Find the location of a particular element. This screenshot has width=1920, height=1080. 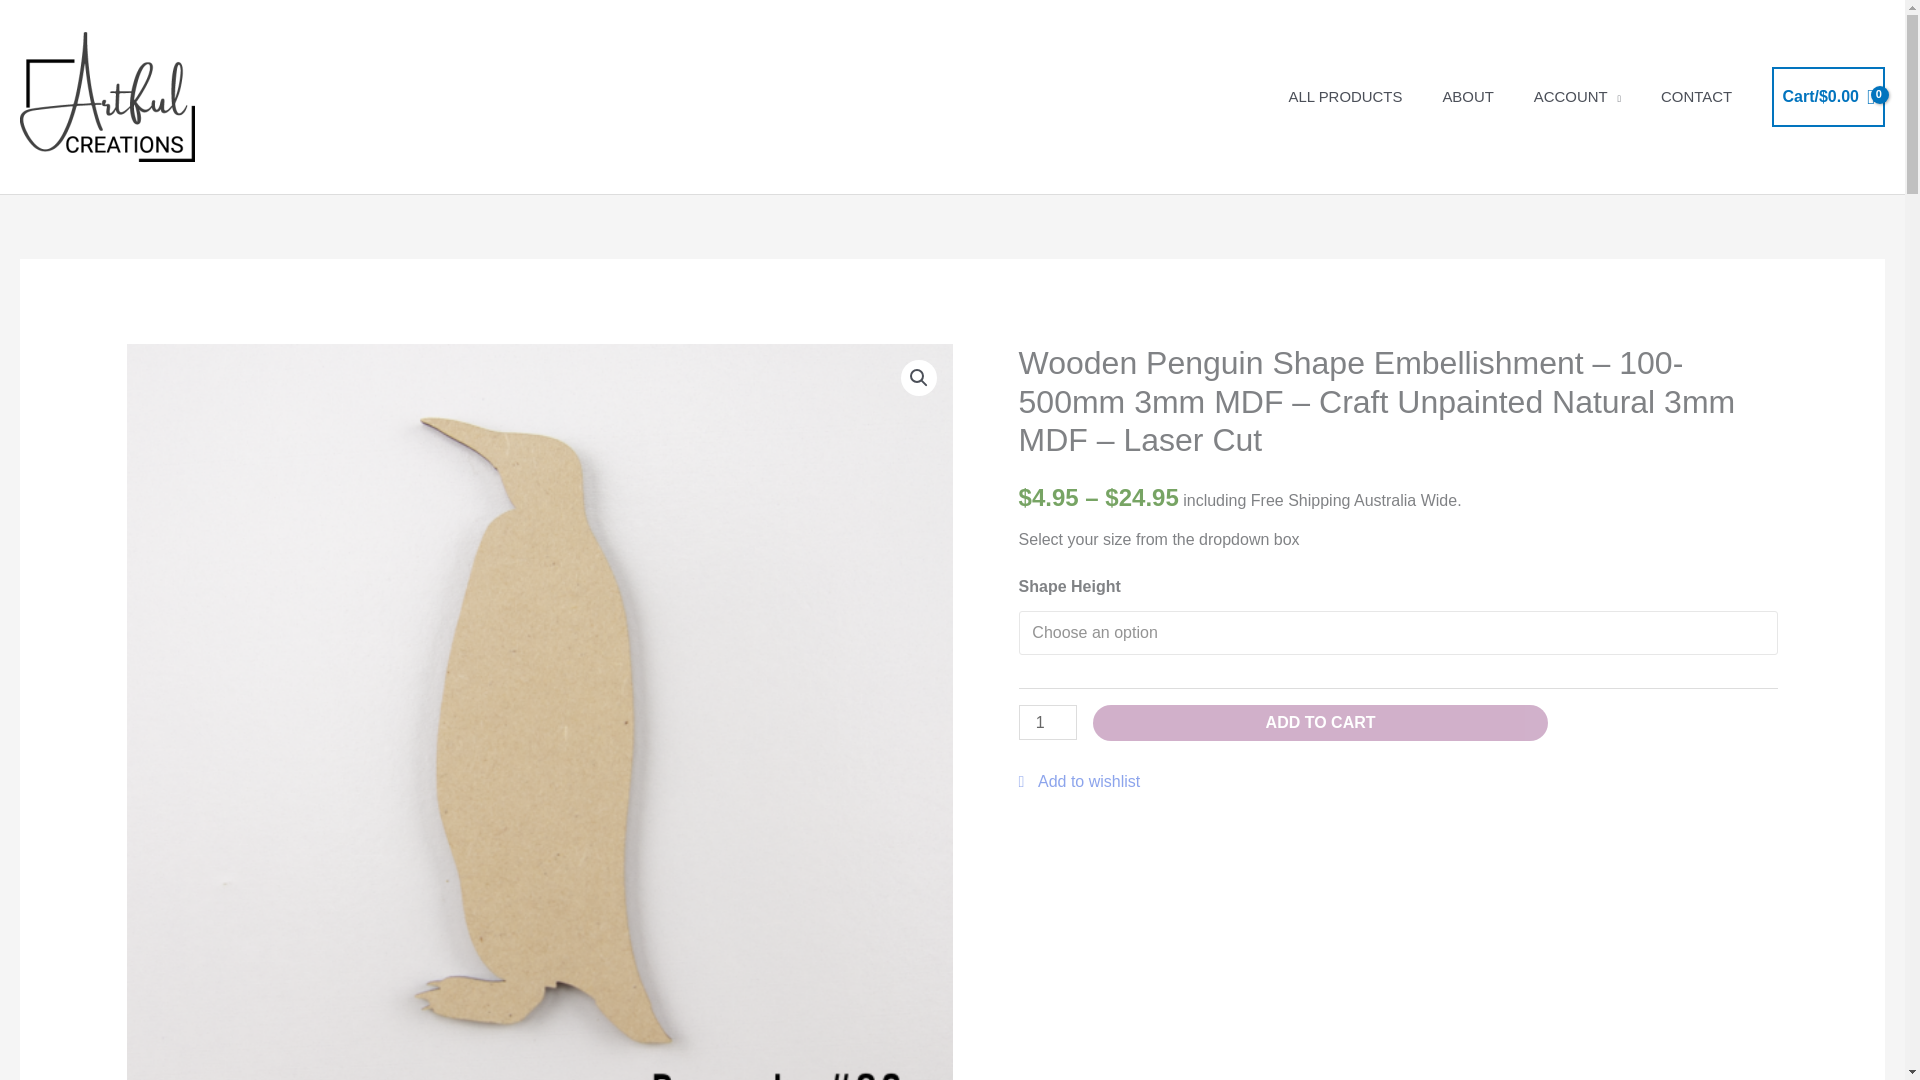

ALL PRODUCTS is located at coordinates (1346, 96).